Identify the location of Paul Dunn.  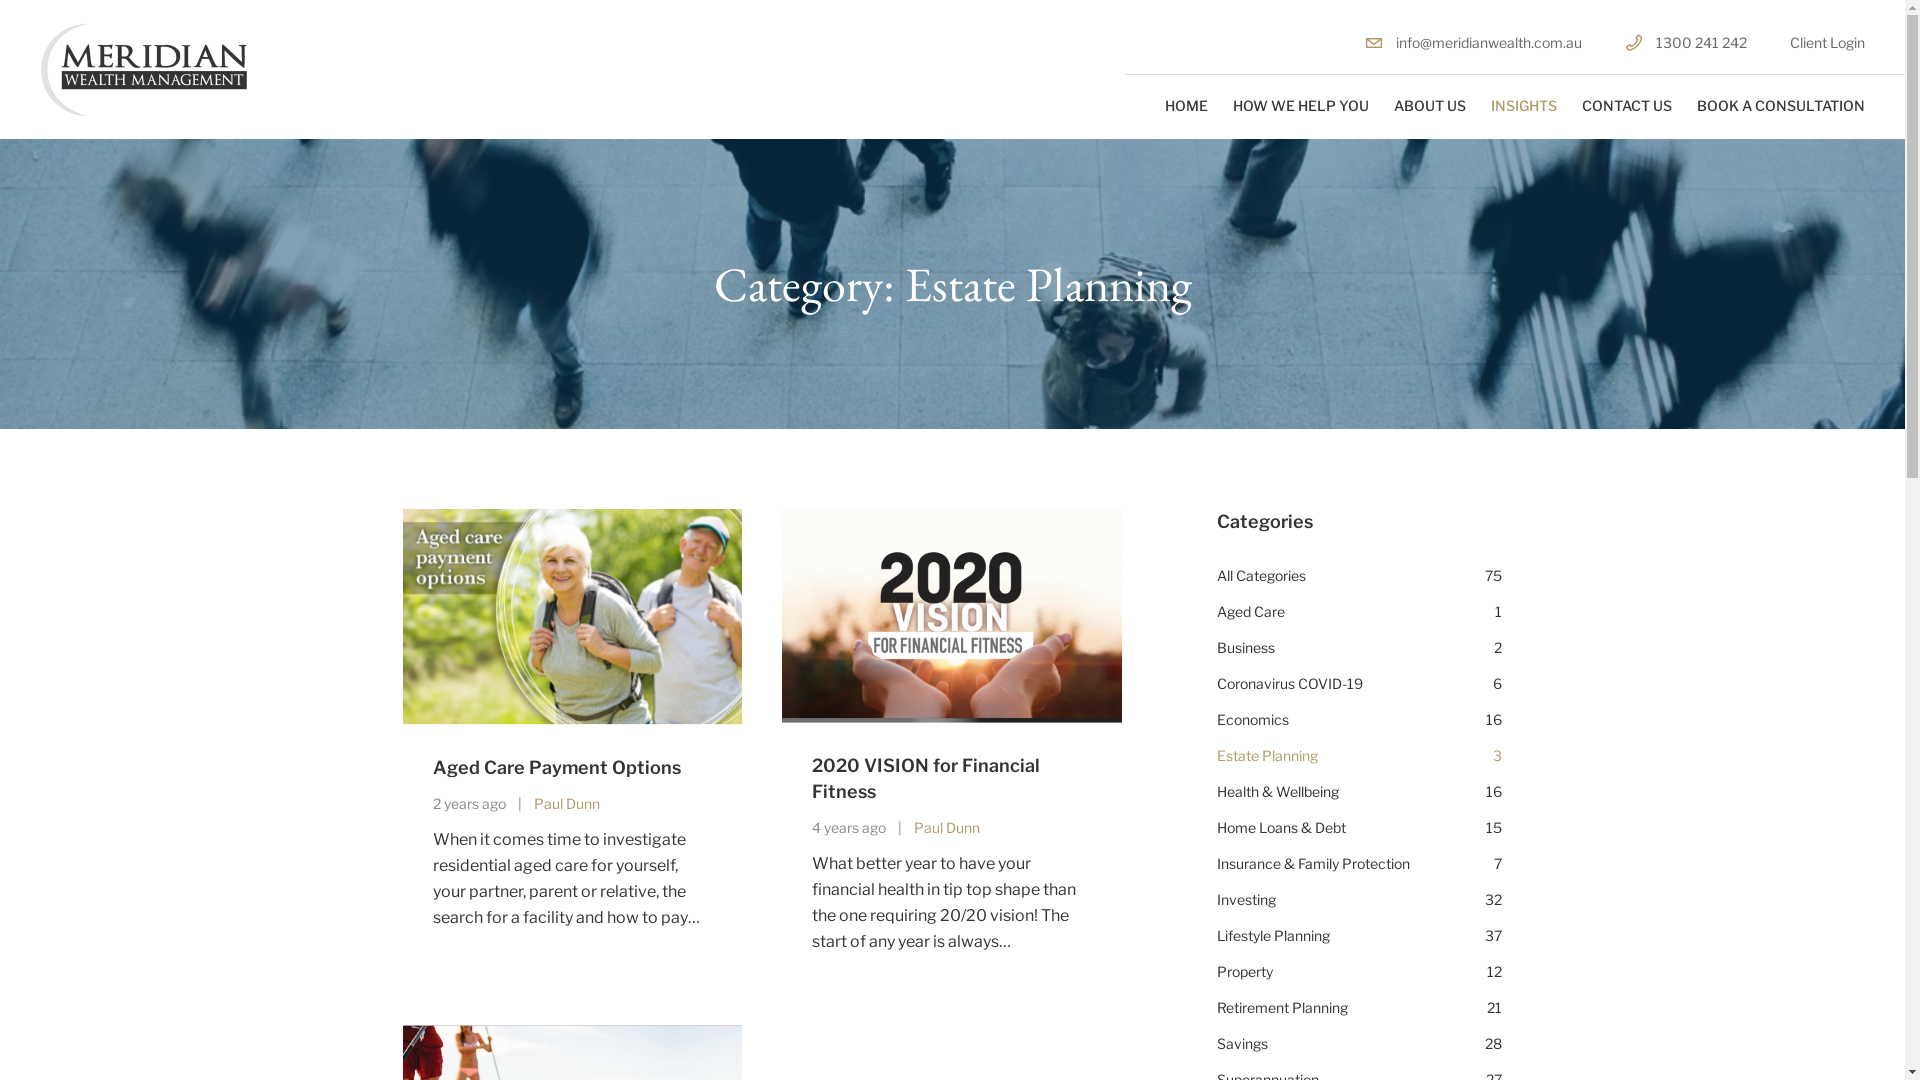
(567, 804).